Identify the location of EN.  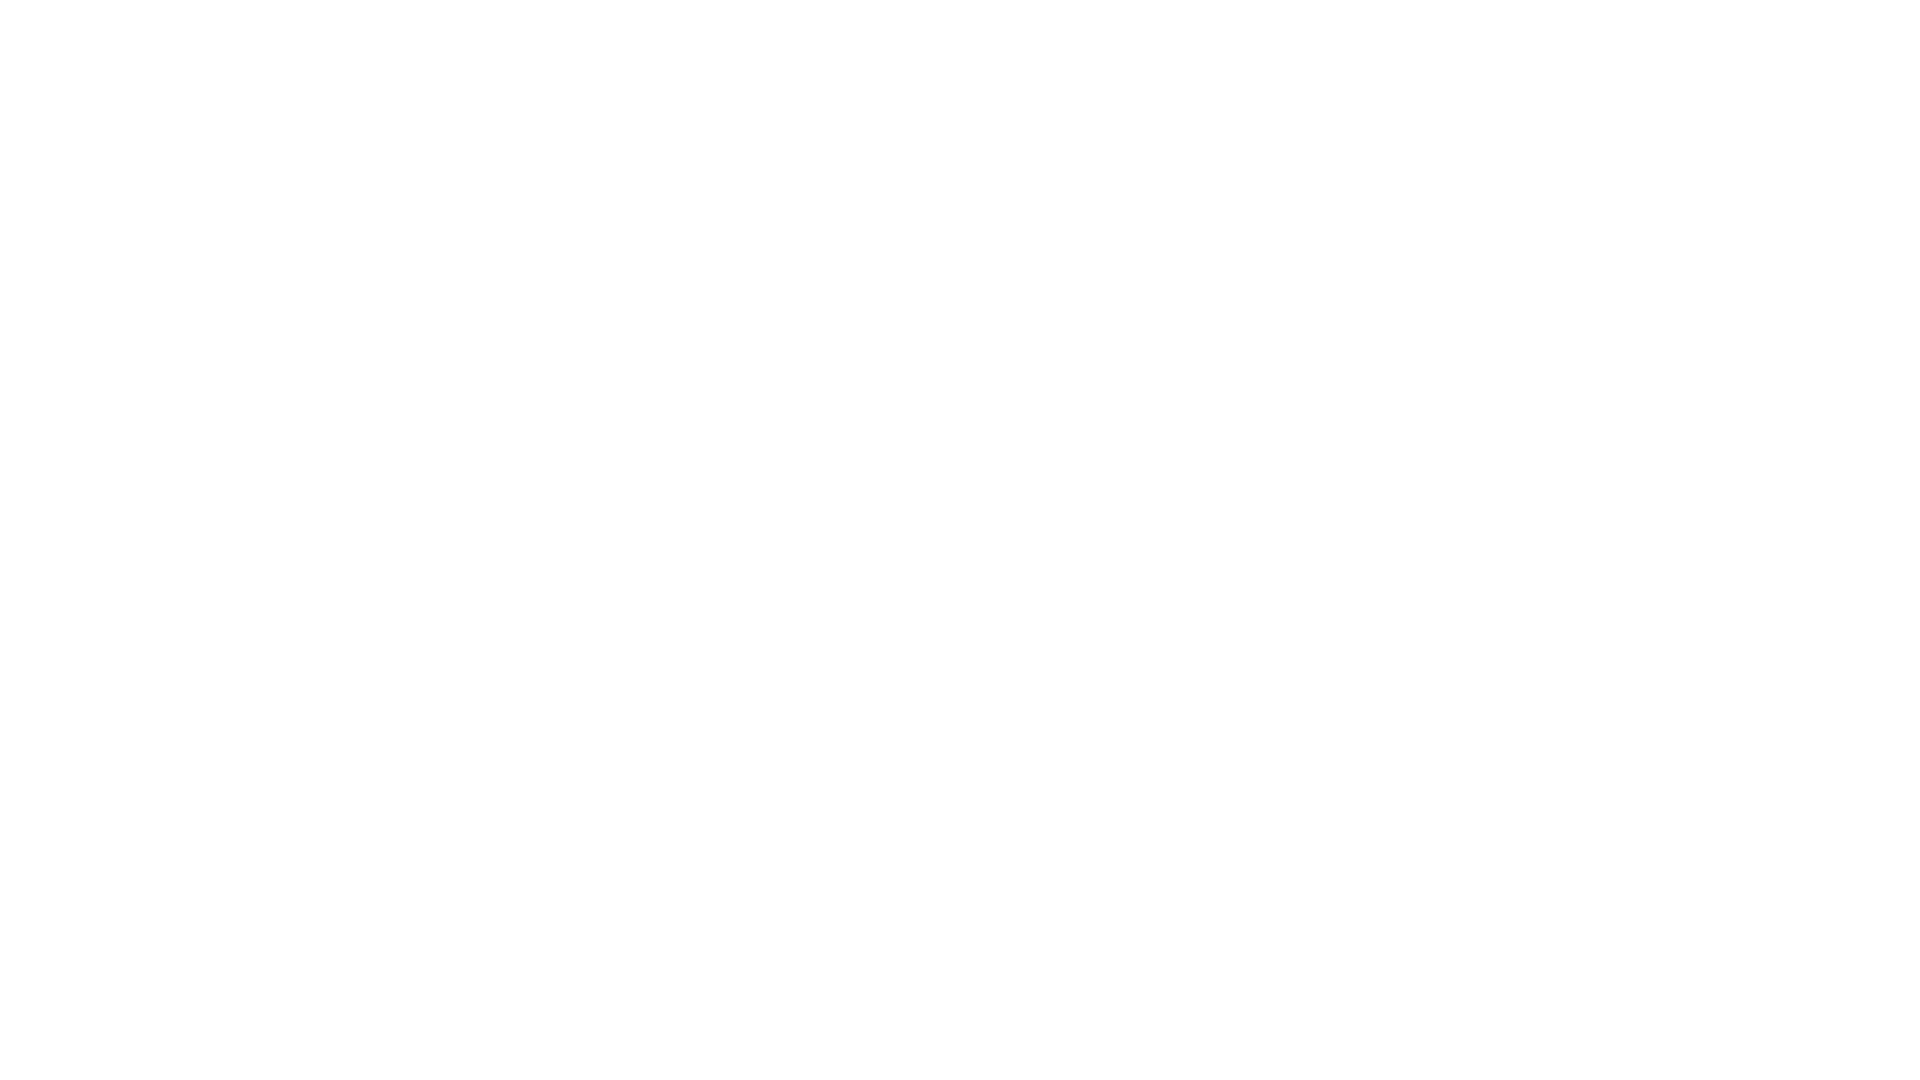
(1498, 50).